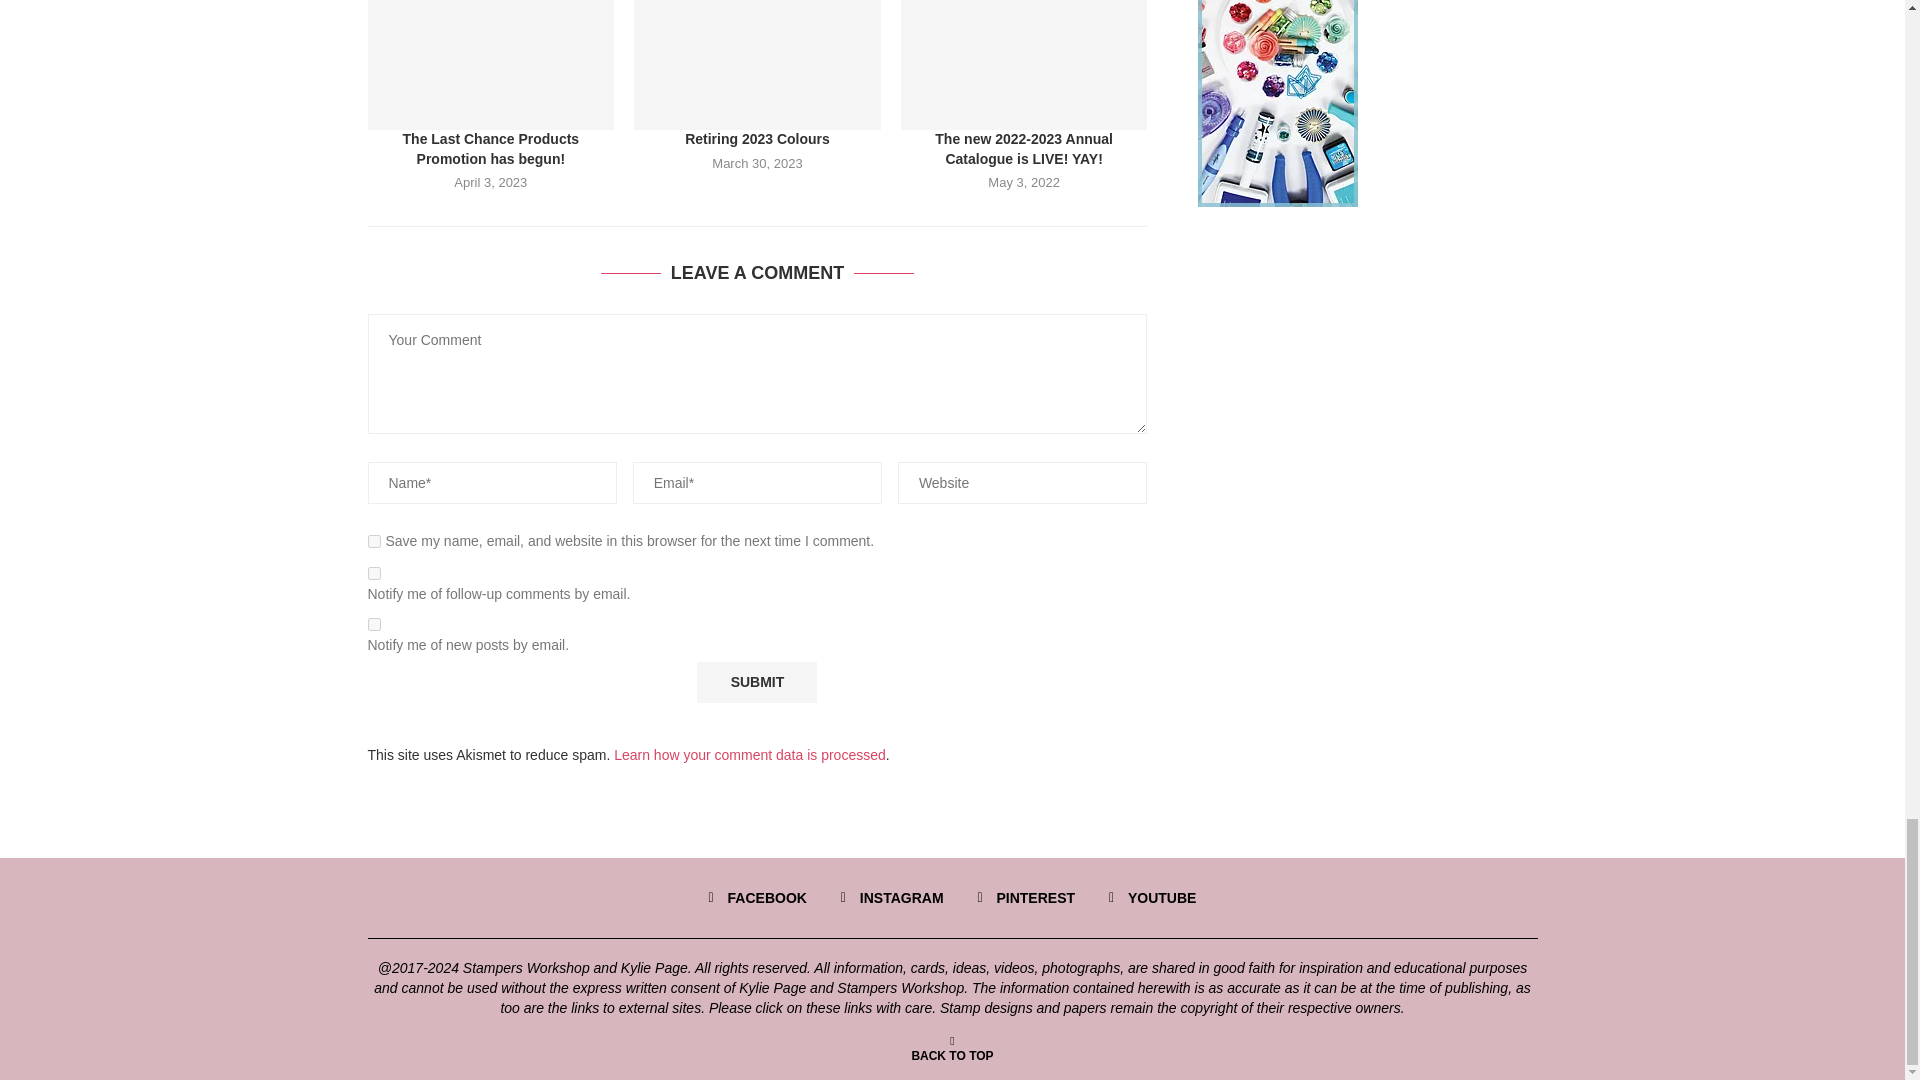  I want to click on subscribe, so click(374, 624).